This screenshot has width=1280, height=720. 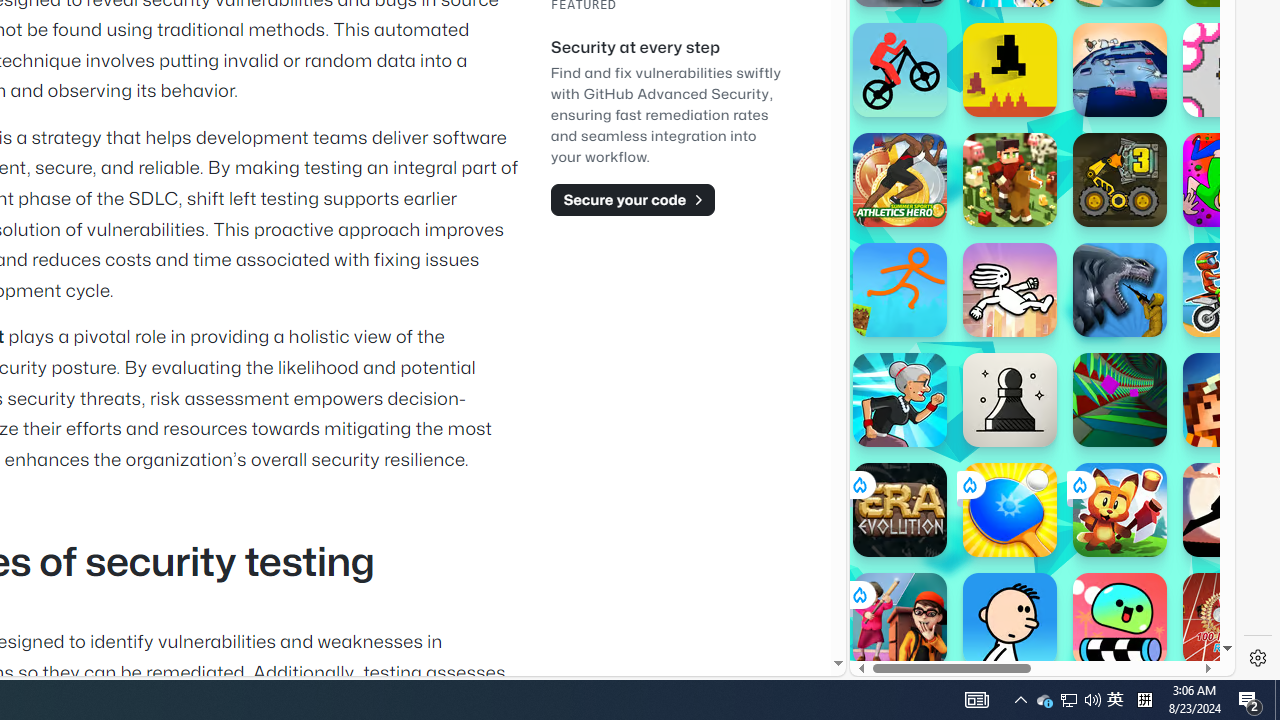 I want to click on 100 Metres Race, so click(x=1230, y=620).